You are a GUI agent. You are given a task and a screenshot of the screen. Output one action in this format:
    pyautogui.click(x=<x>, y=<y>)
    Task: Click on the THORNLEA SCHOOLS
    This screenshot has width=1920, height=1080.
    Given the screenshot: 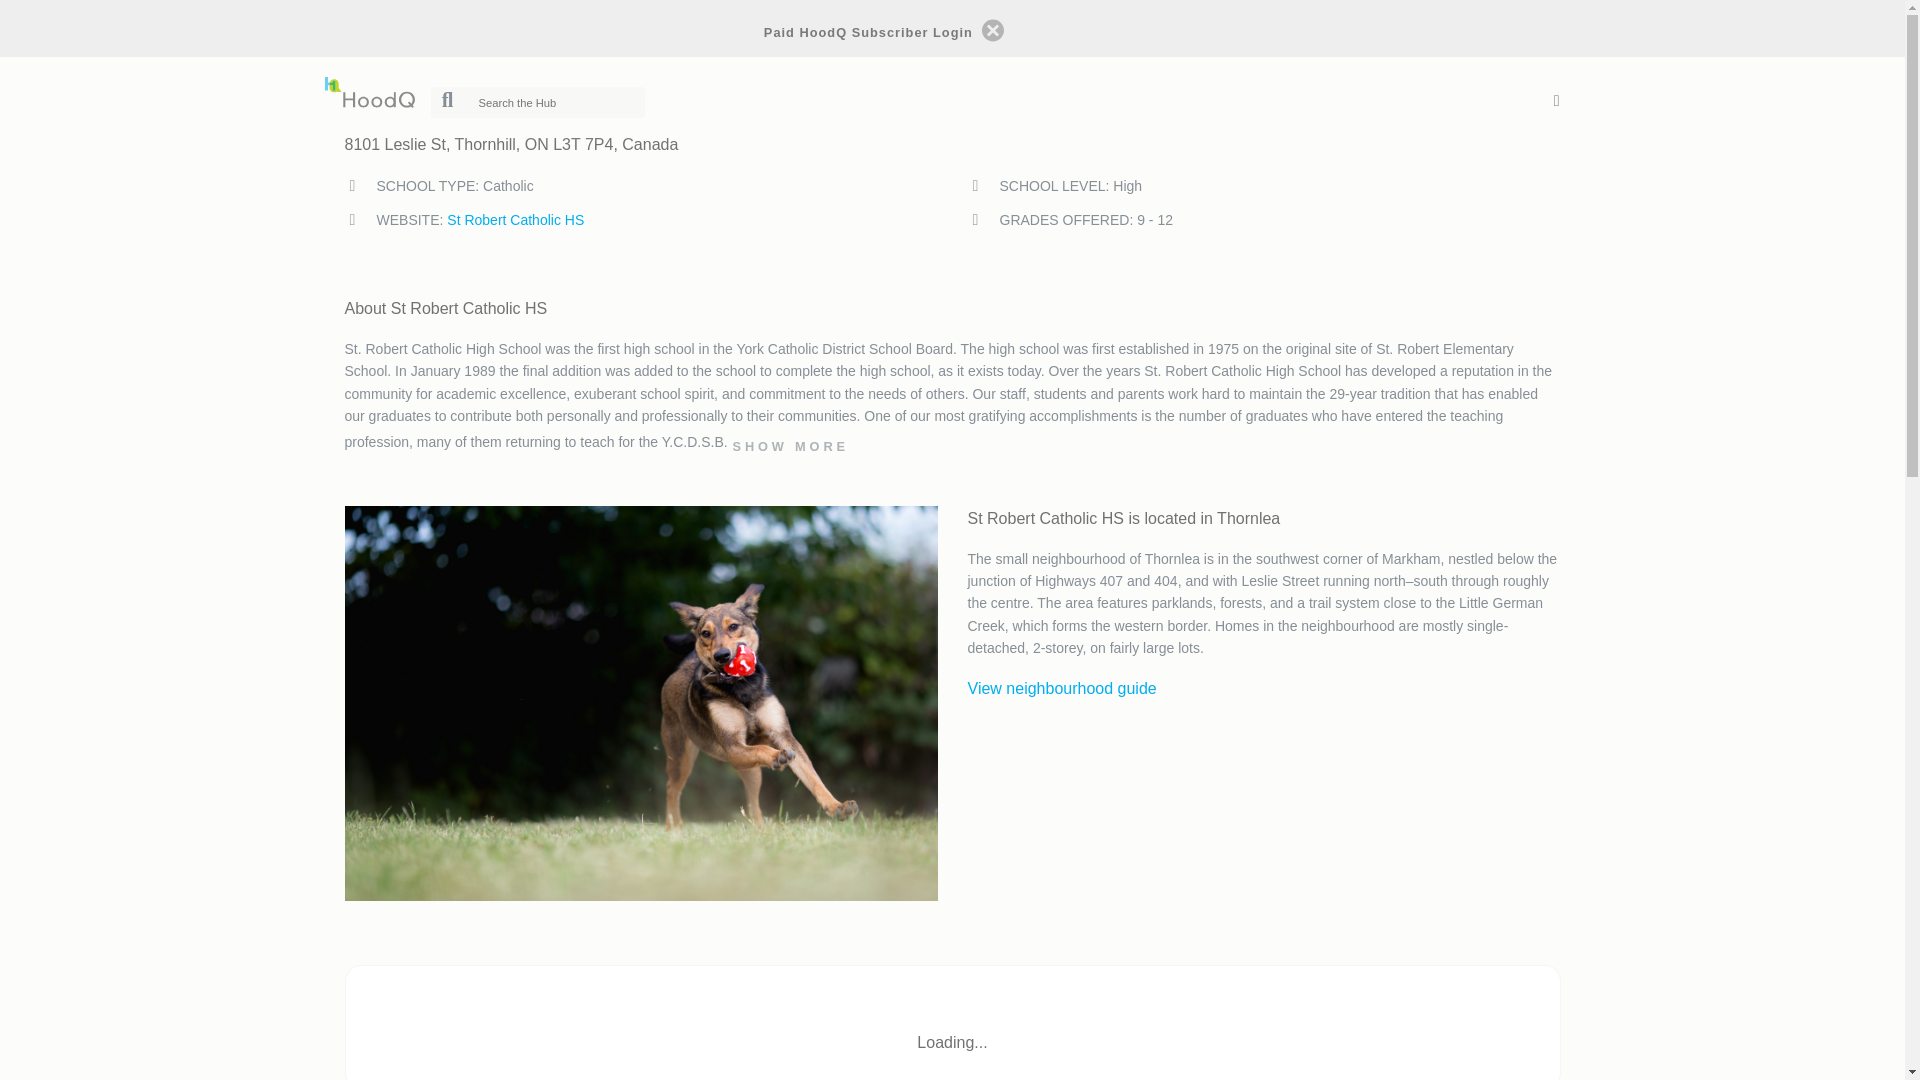 What is the action you would take?
    pyautogui.click(x=450, y=43)
    